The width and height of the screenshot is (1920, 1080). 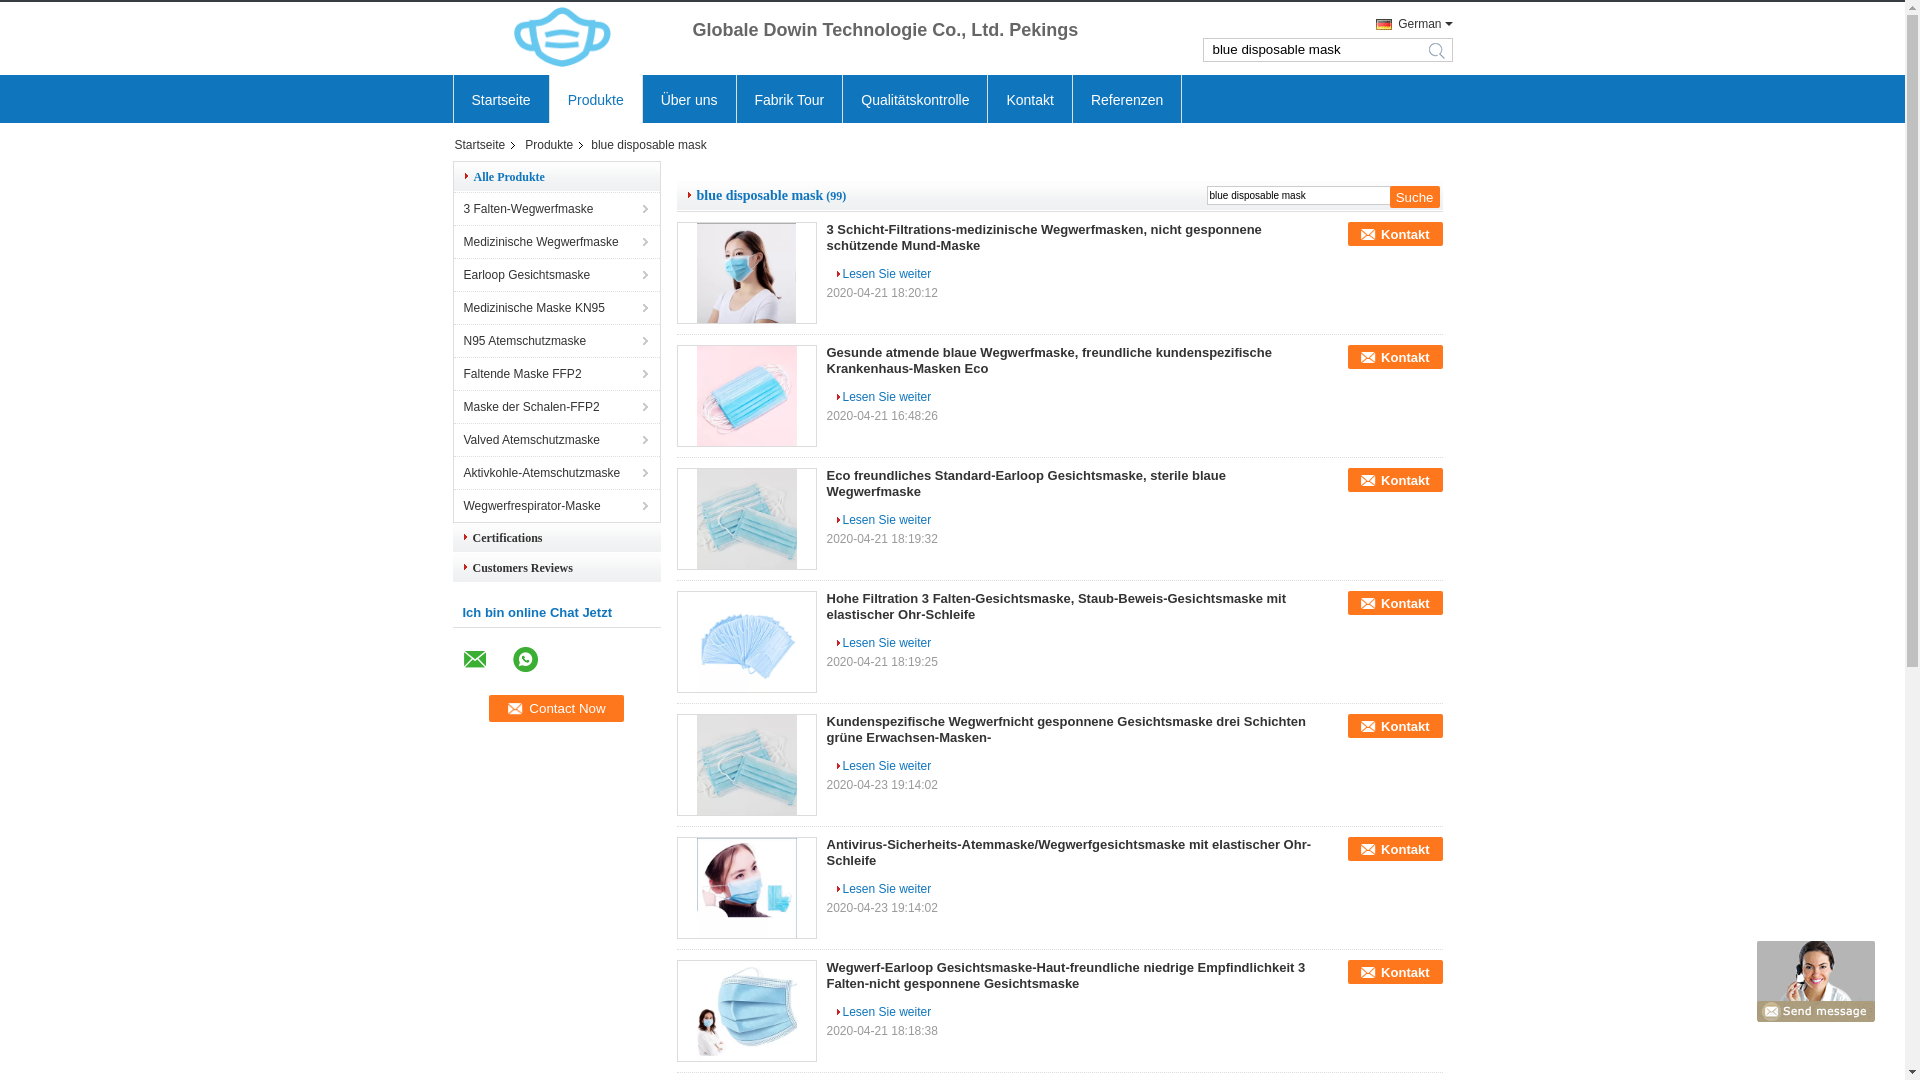 I want to click on Fabrik Tour, so click(x=790, y=100).